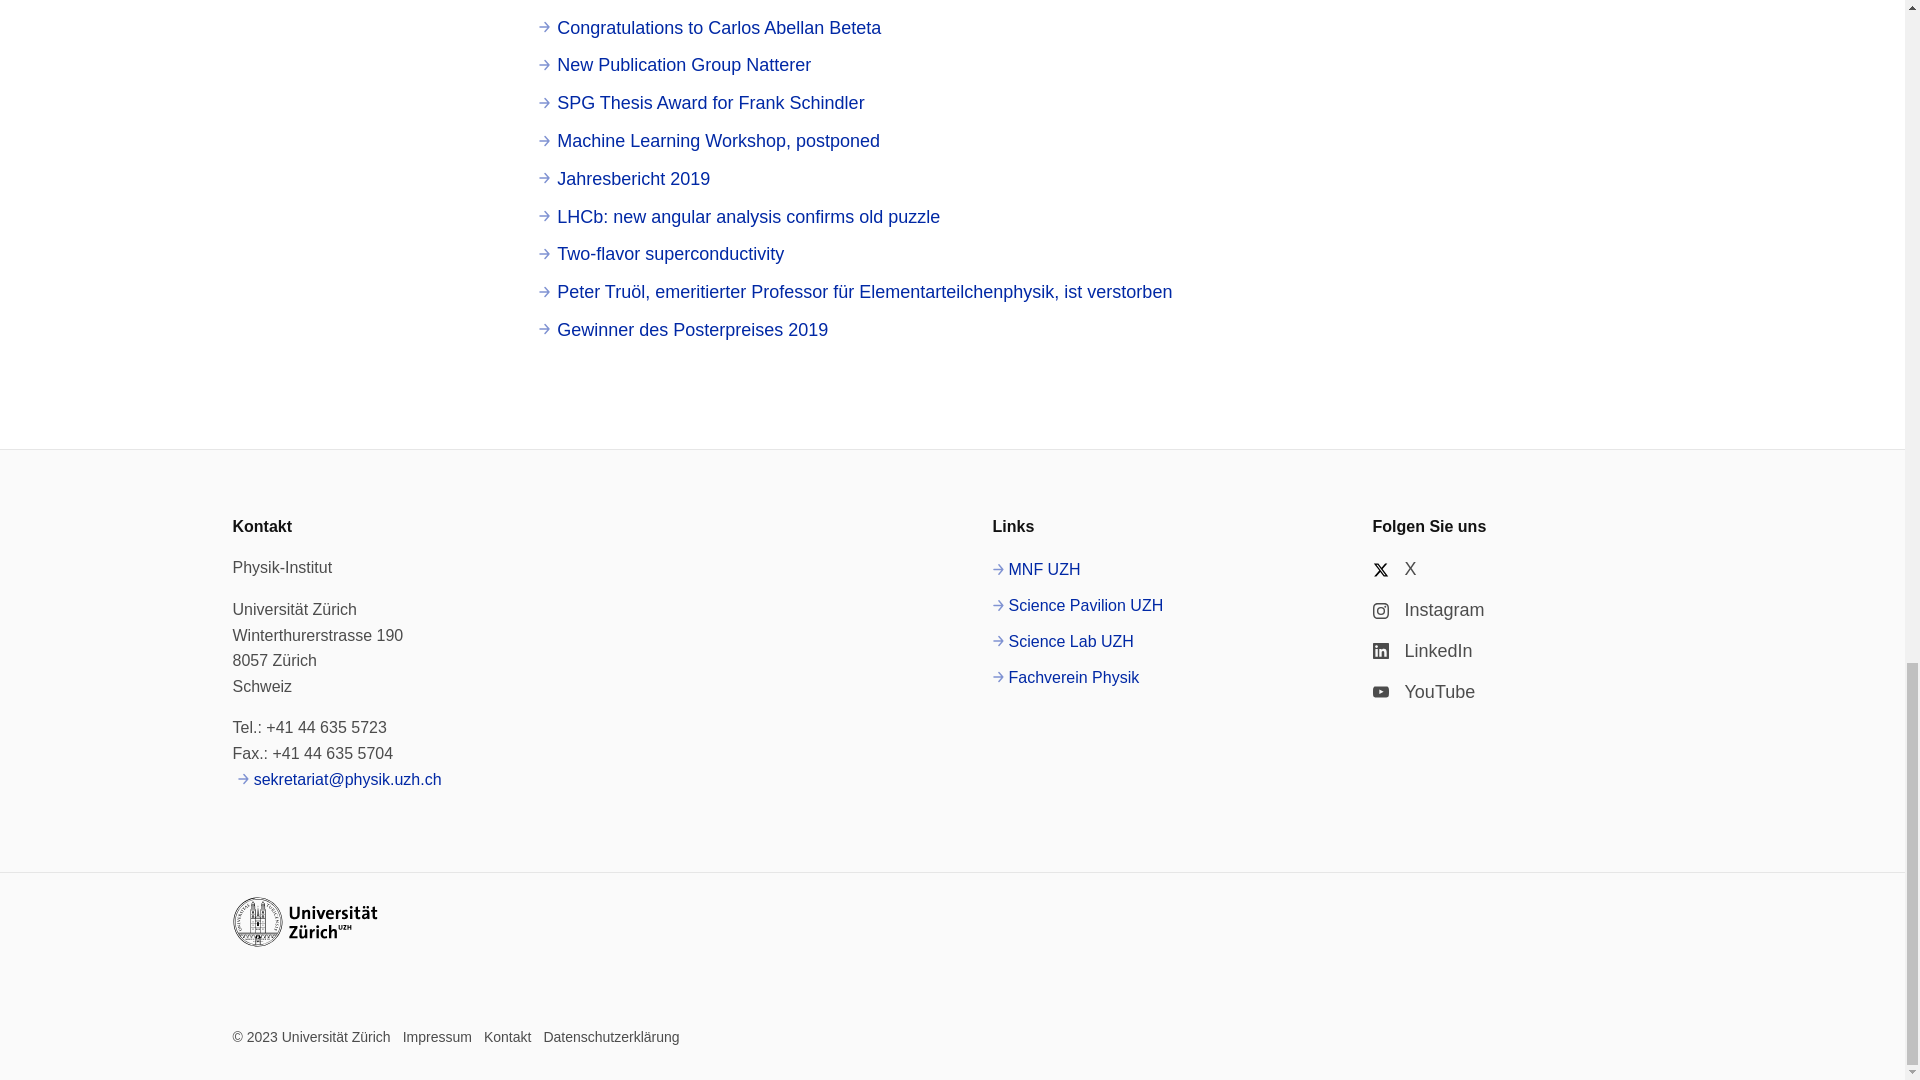 The height and width of the screenshot is (1080, 1920). Describe the element at coordinates (1036, 570) in the screenshot. I see `MNF UZH` at that location.